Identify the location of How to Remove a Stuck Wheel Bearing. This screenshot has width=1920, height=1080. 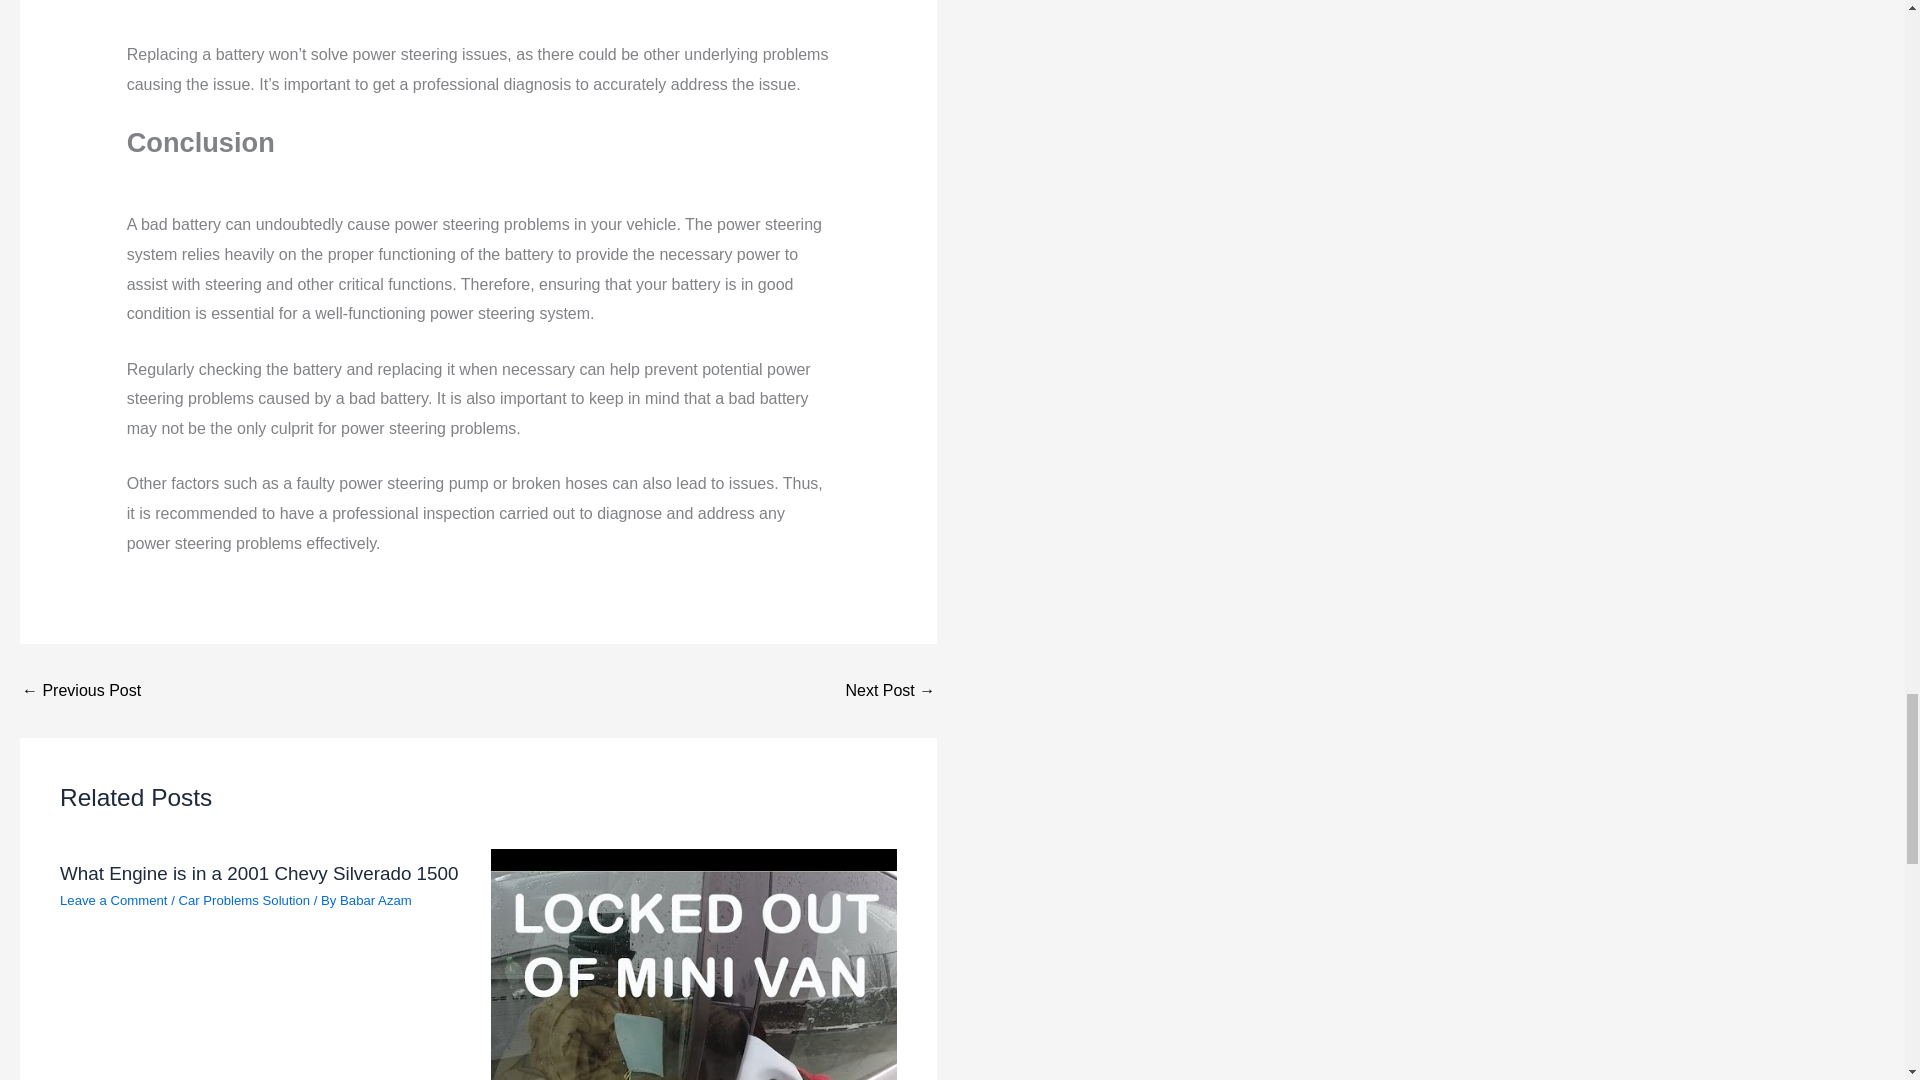
(80, 690).